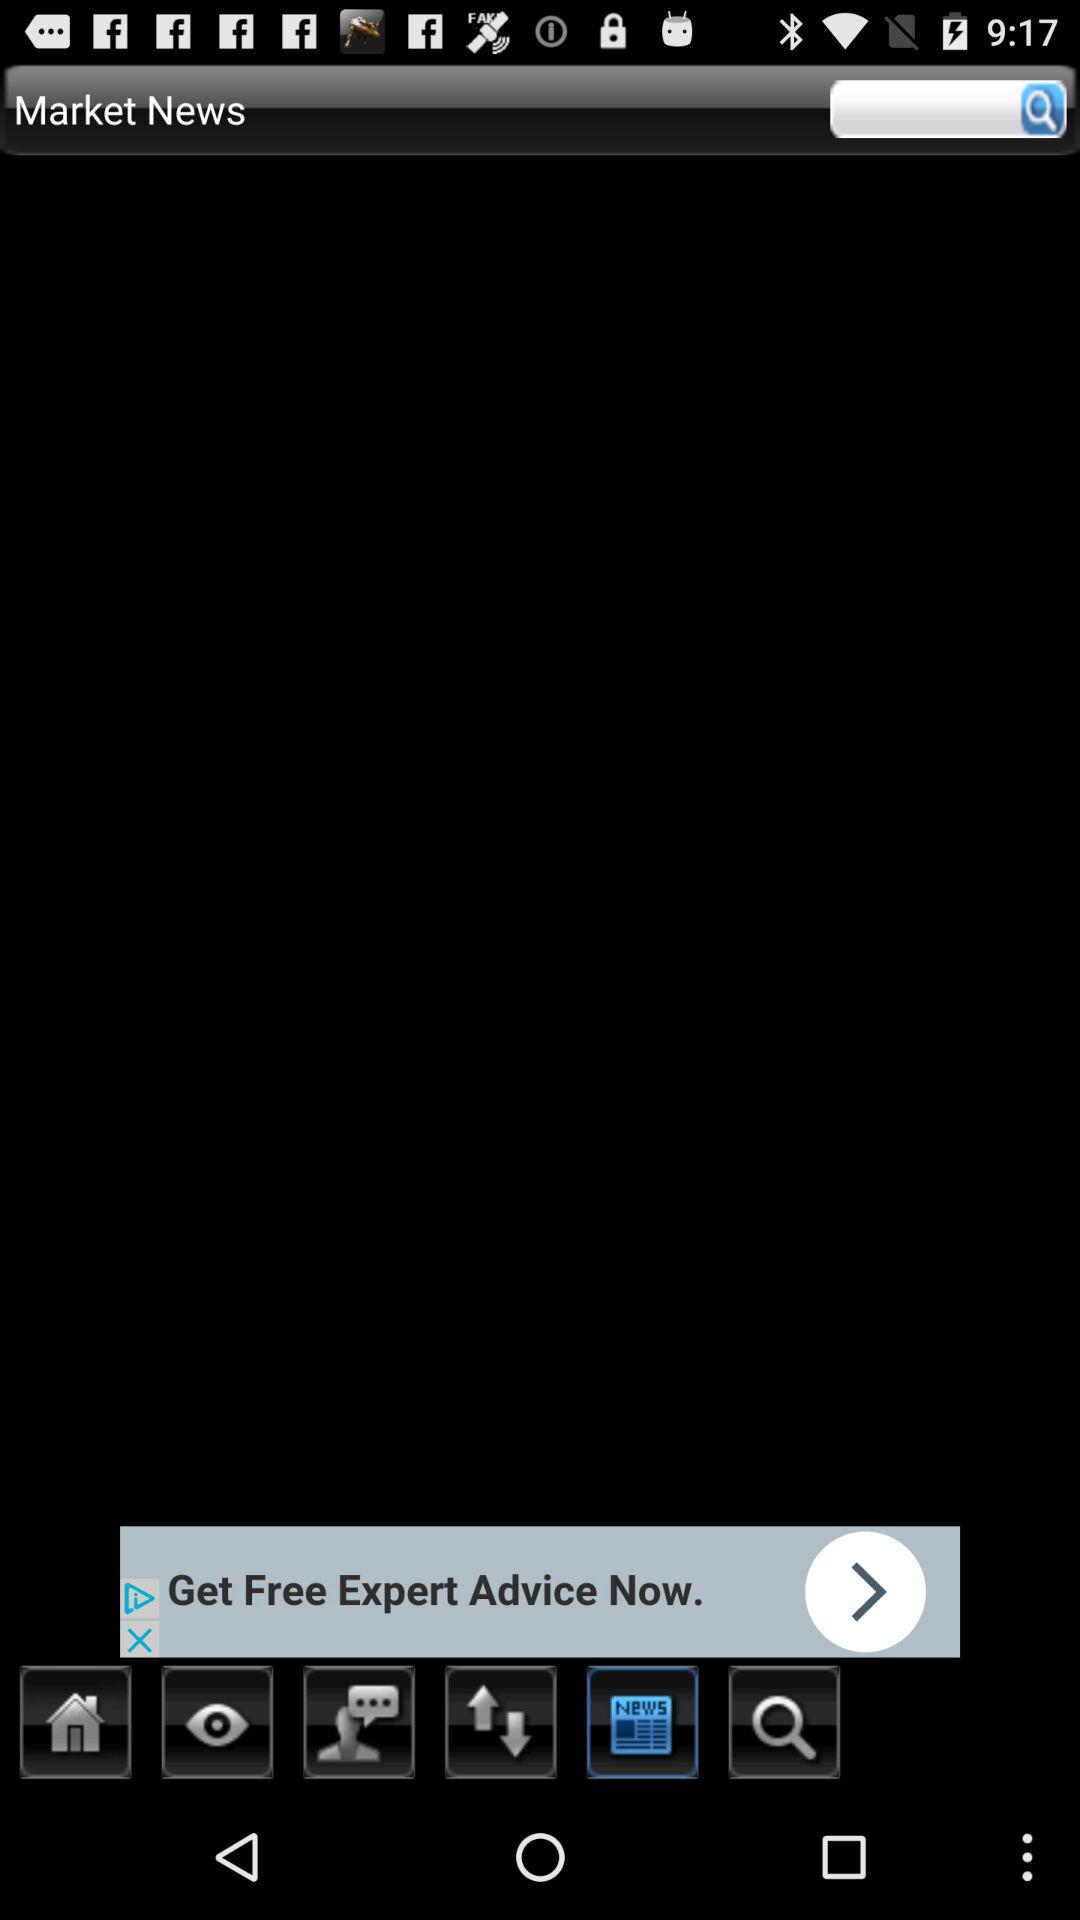 The image size is (1080, 1920). I want to click on go to search, so click(948, 109).